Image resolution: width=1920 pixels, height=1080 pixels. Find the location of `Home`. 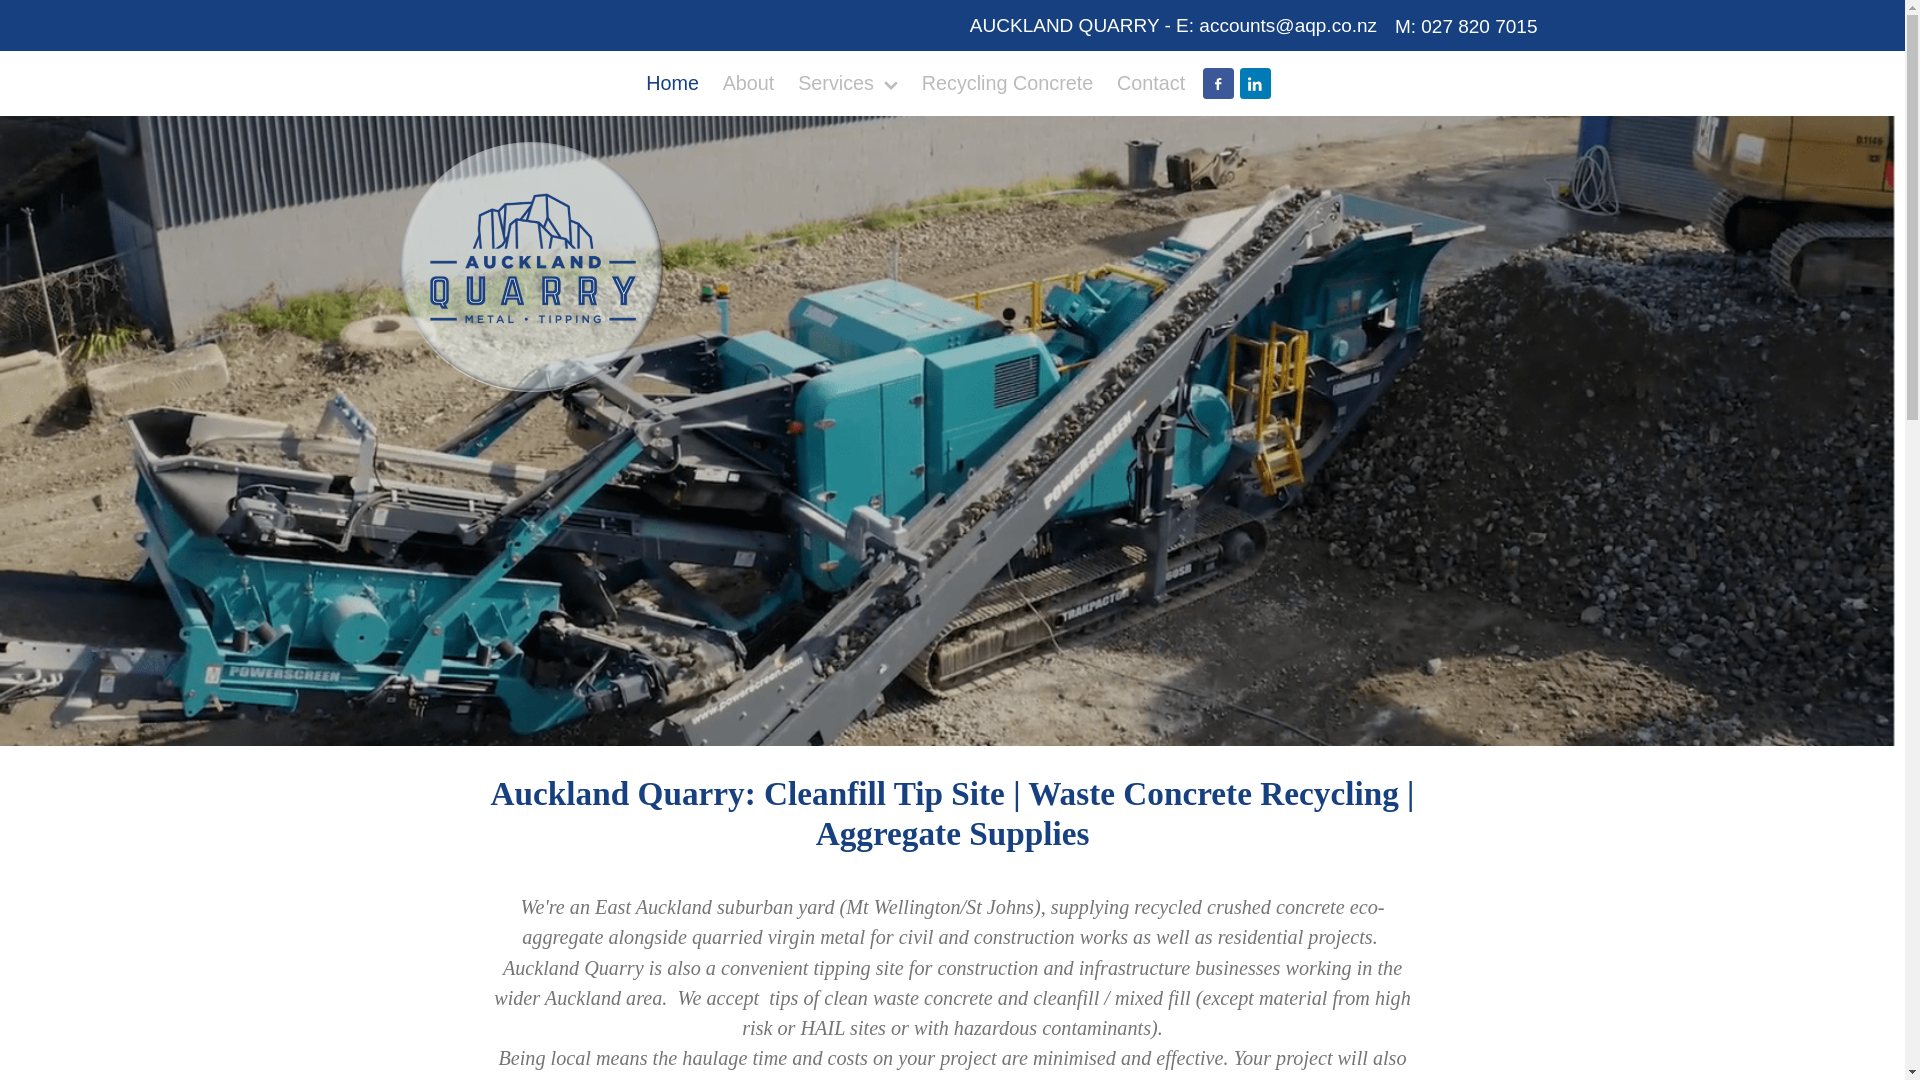

Home is located at coordinates (672, 84).